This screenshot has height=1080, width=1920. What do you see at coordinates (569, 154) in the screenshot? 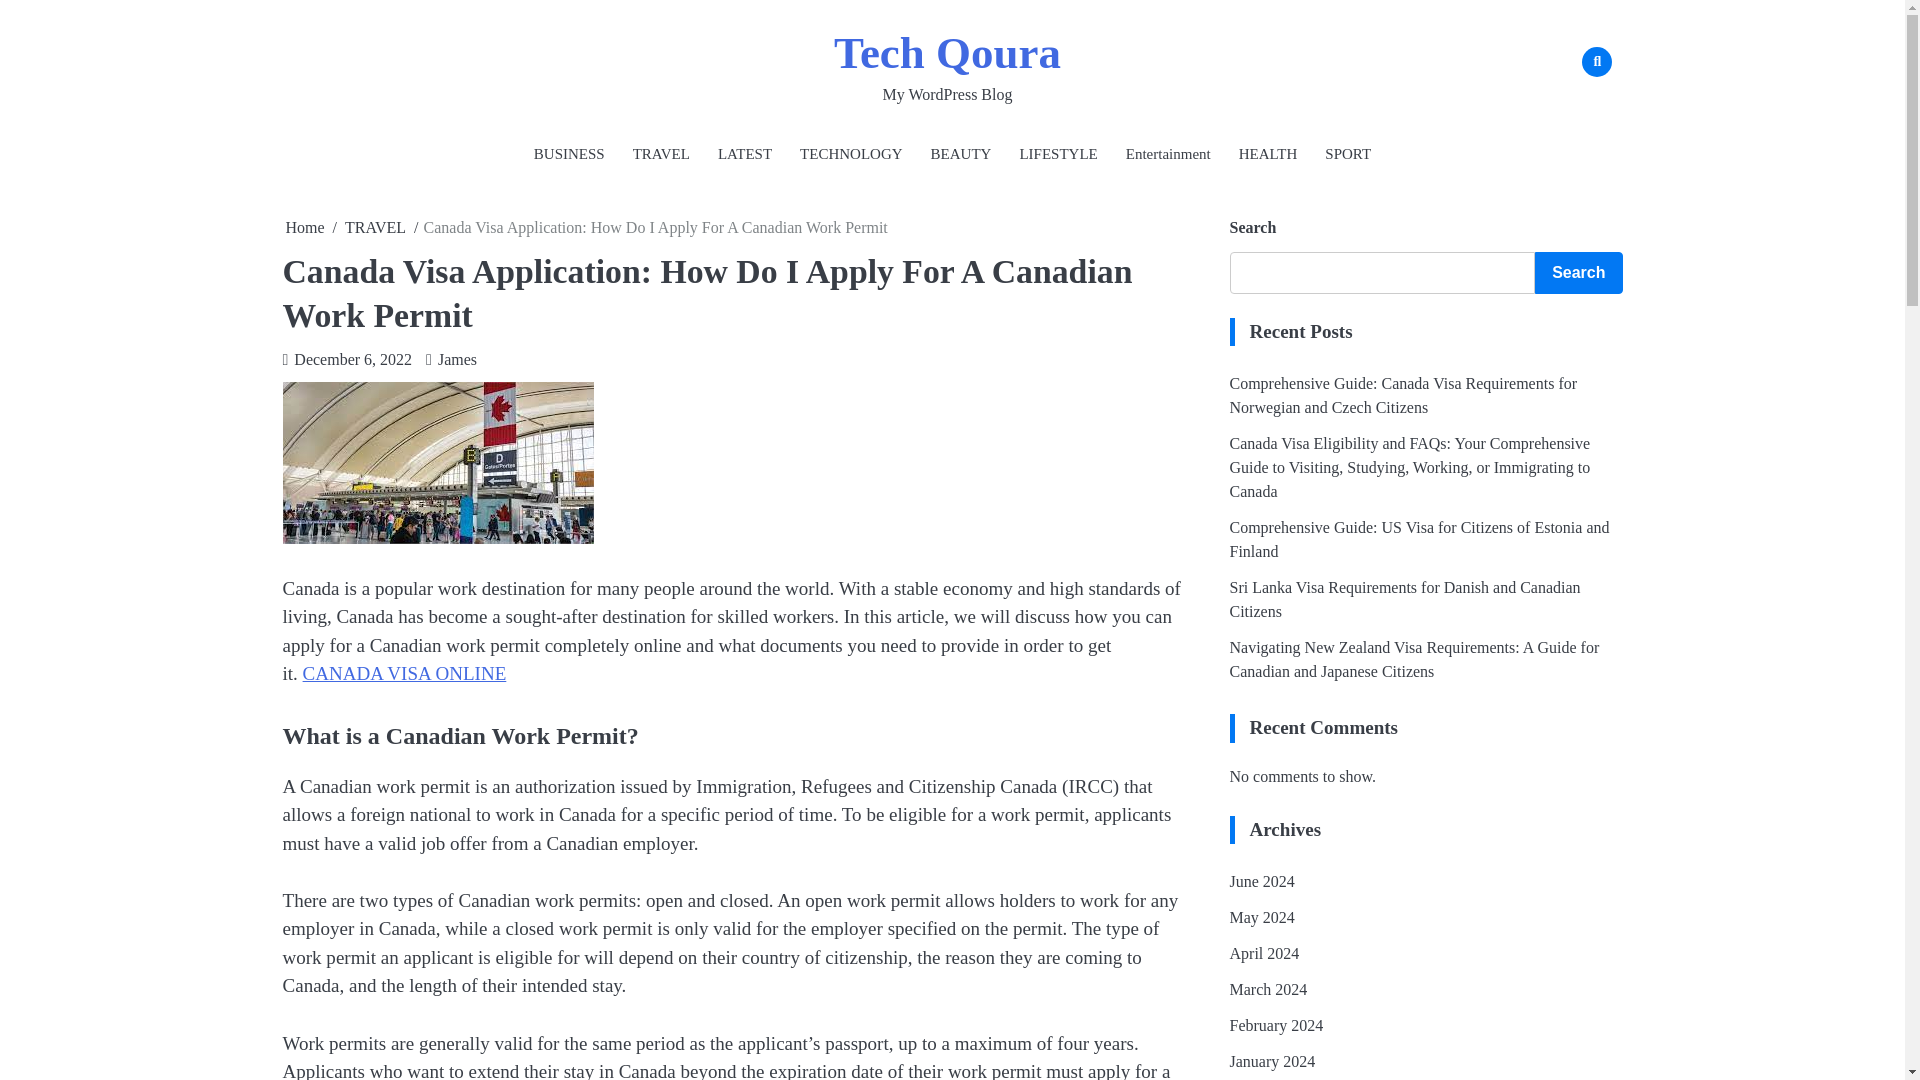
I see `BUSINESS` at bounding box center [569, 154].